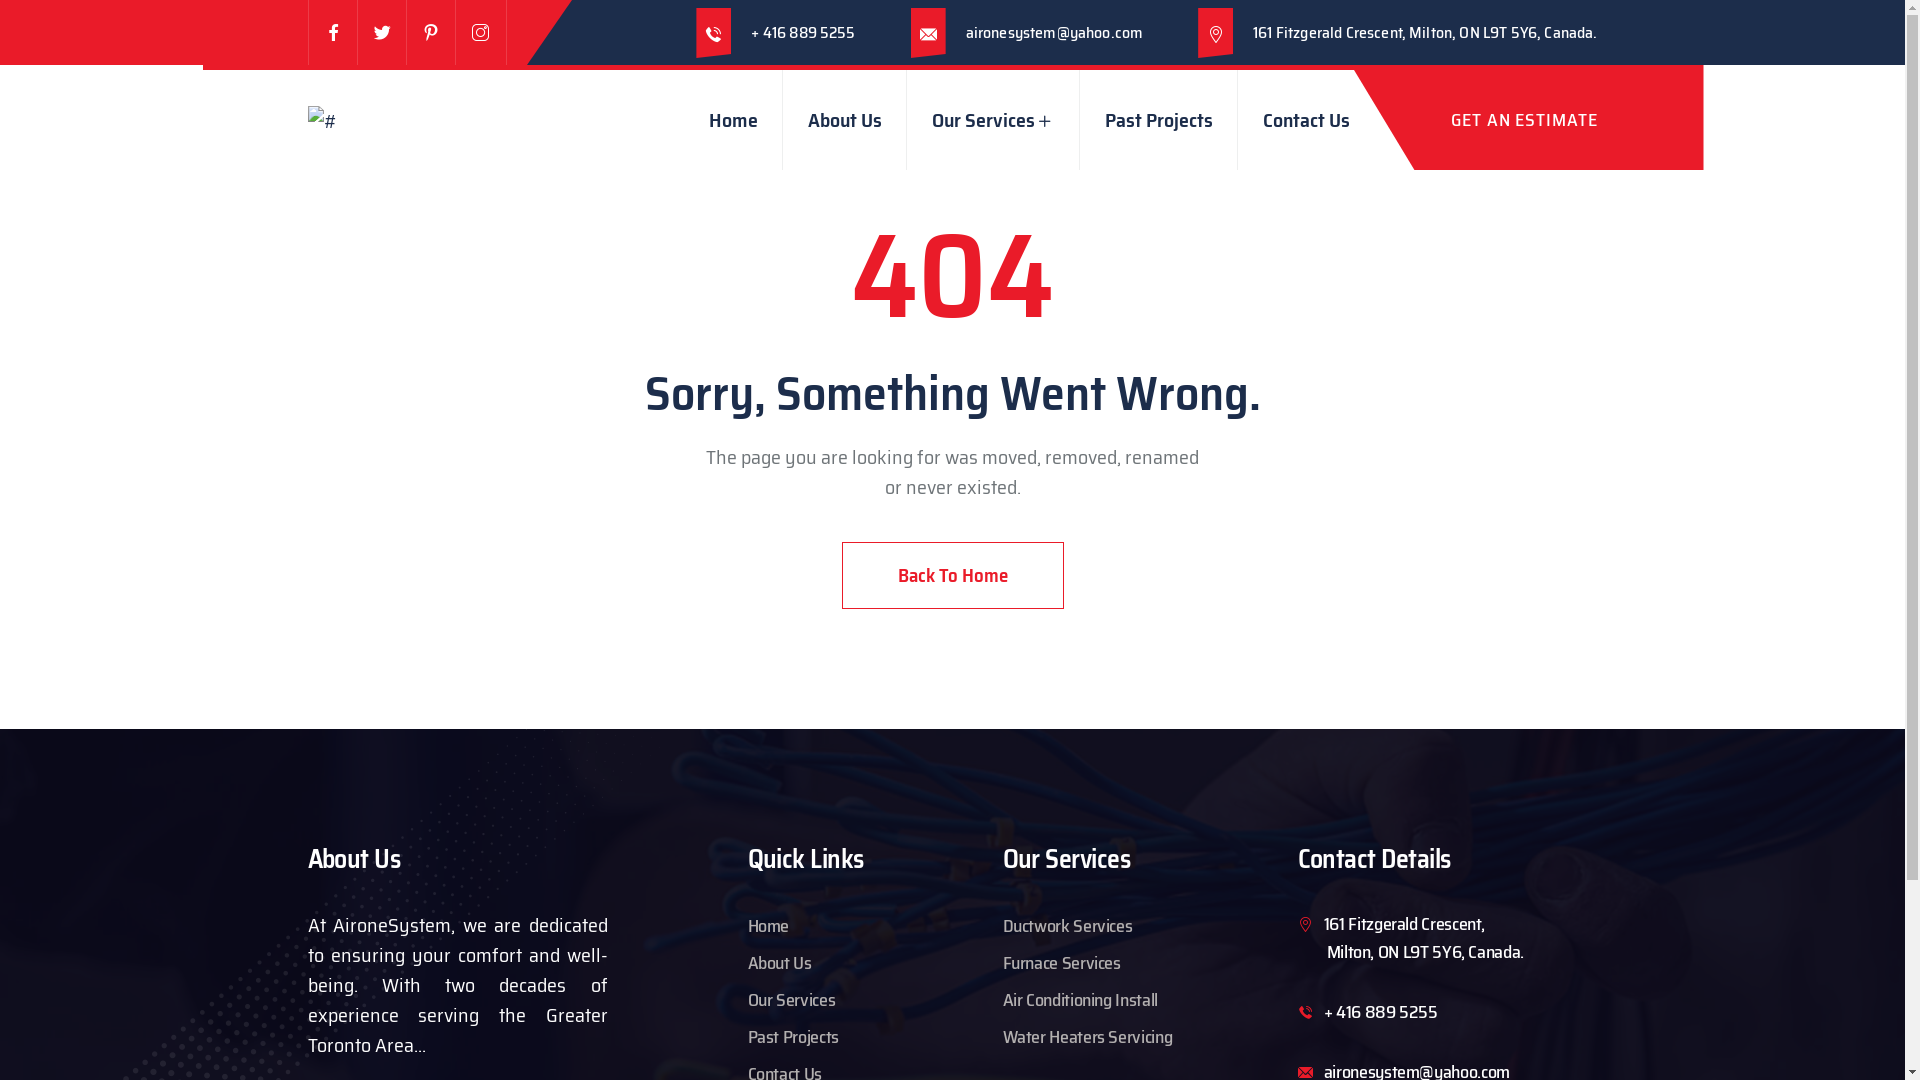 The width and height of the screenshot is (1920, 1080). What do you see at coordinates (1474, 120) in the screenshot?
I see `GET AN ESTIMATE` at bounding box center [1474, 120].